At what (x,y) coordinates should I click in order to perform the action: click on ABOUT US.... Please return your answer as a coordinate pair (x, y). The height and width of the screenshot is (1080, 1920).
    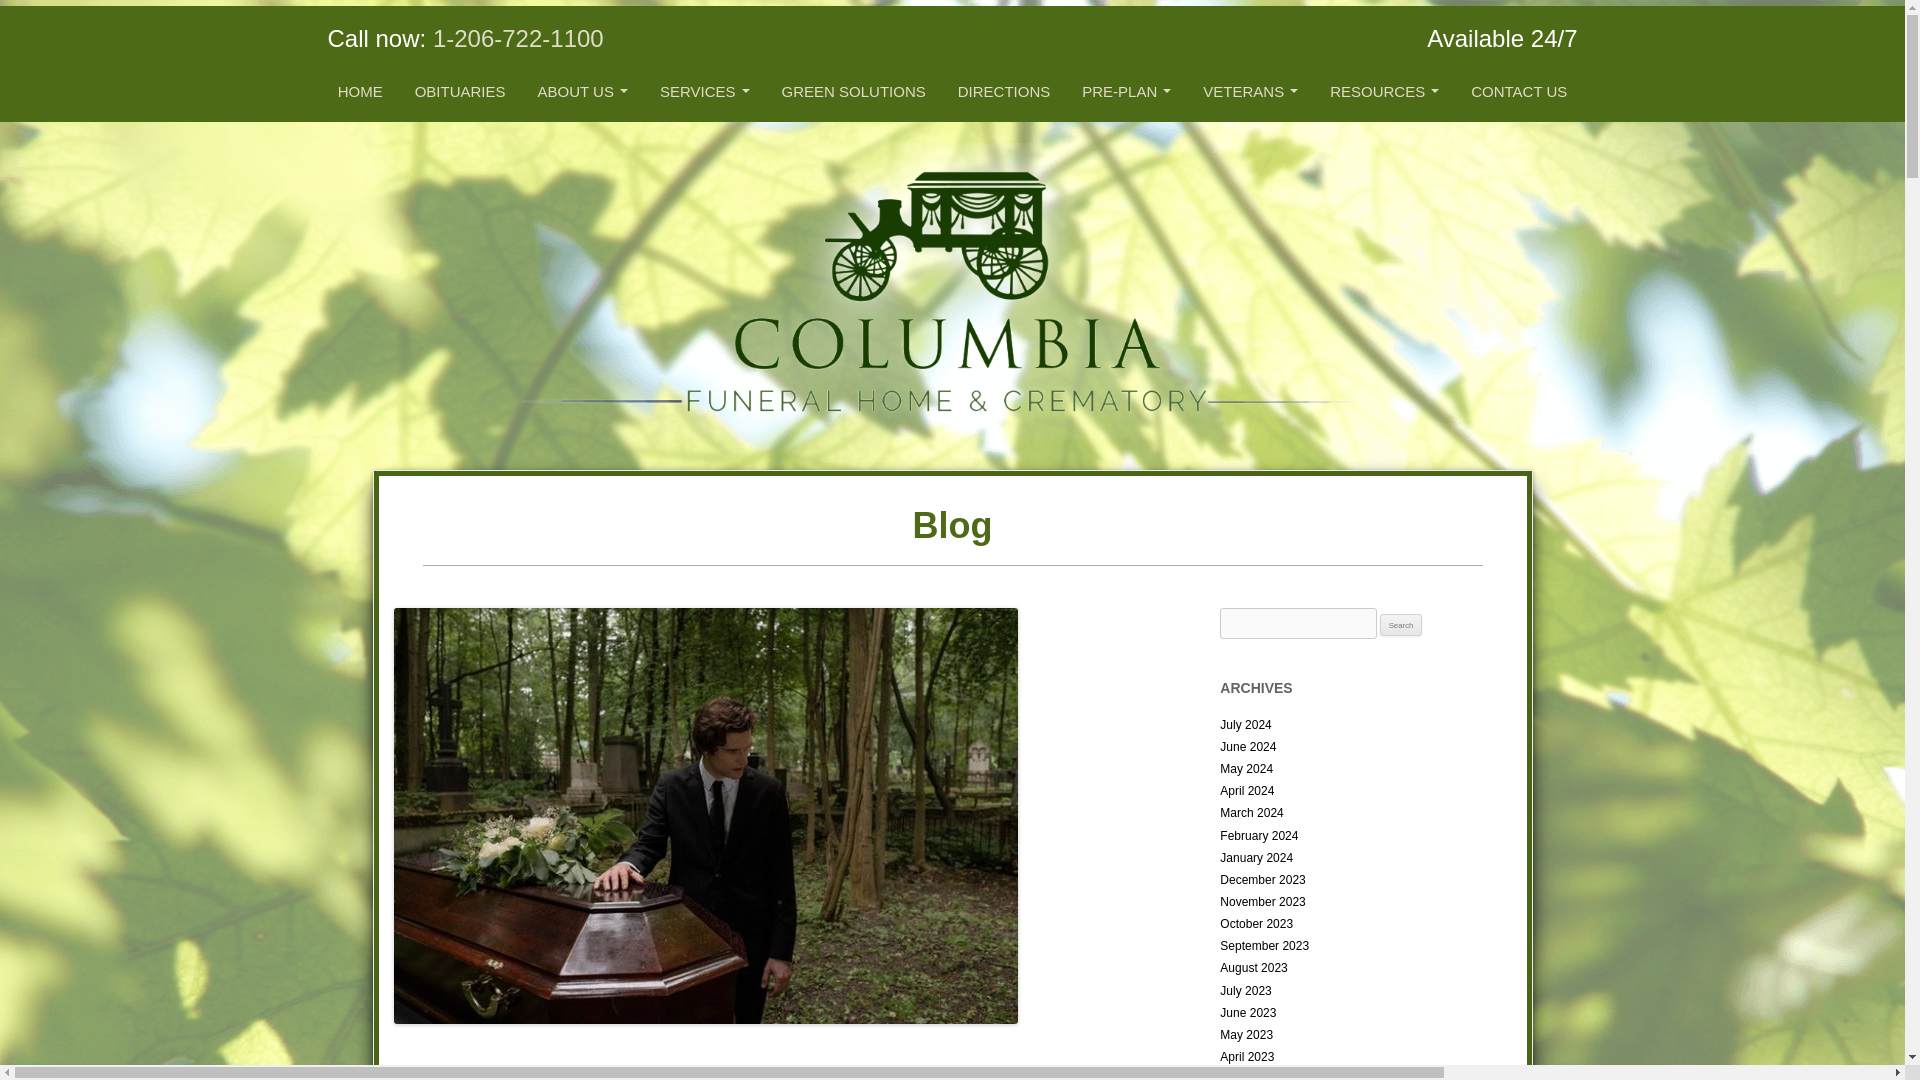
    Looking at the image, I should click on (582, 92).